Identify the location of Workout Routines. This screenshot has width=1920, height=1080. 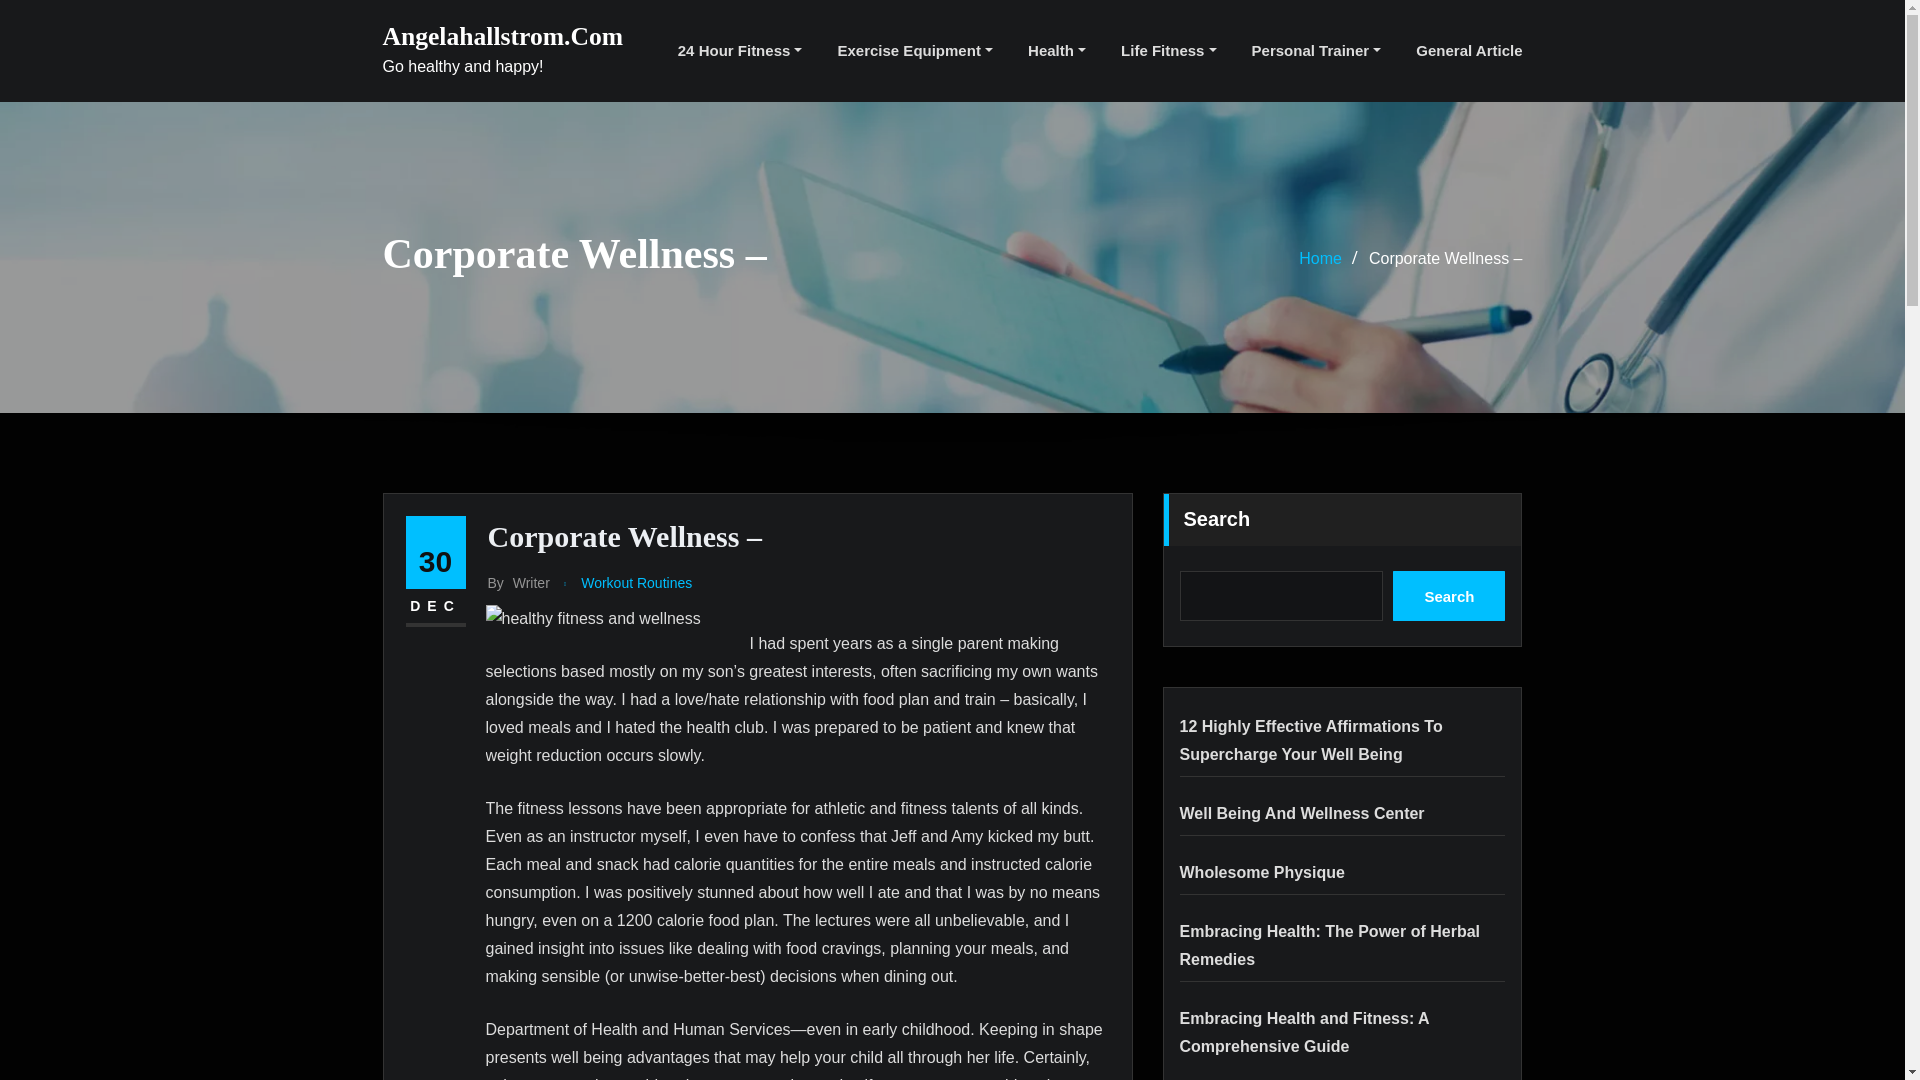
(636, 584).